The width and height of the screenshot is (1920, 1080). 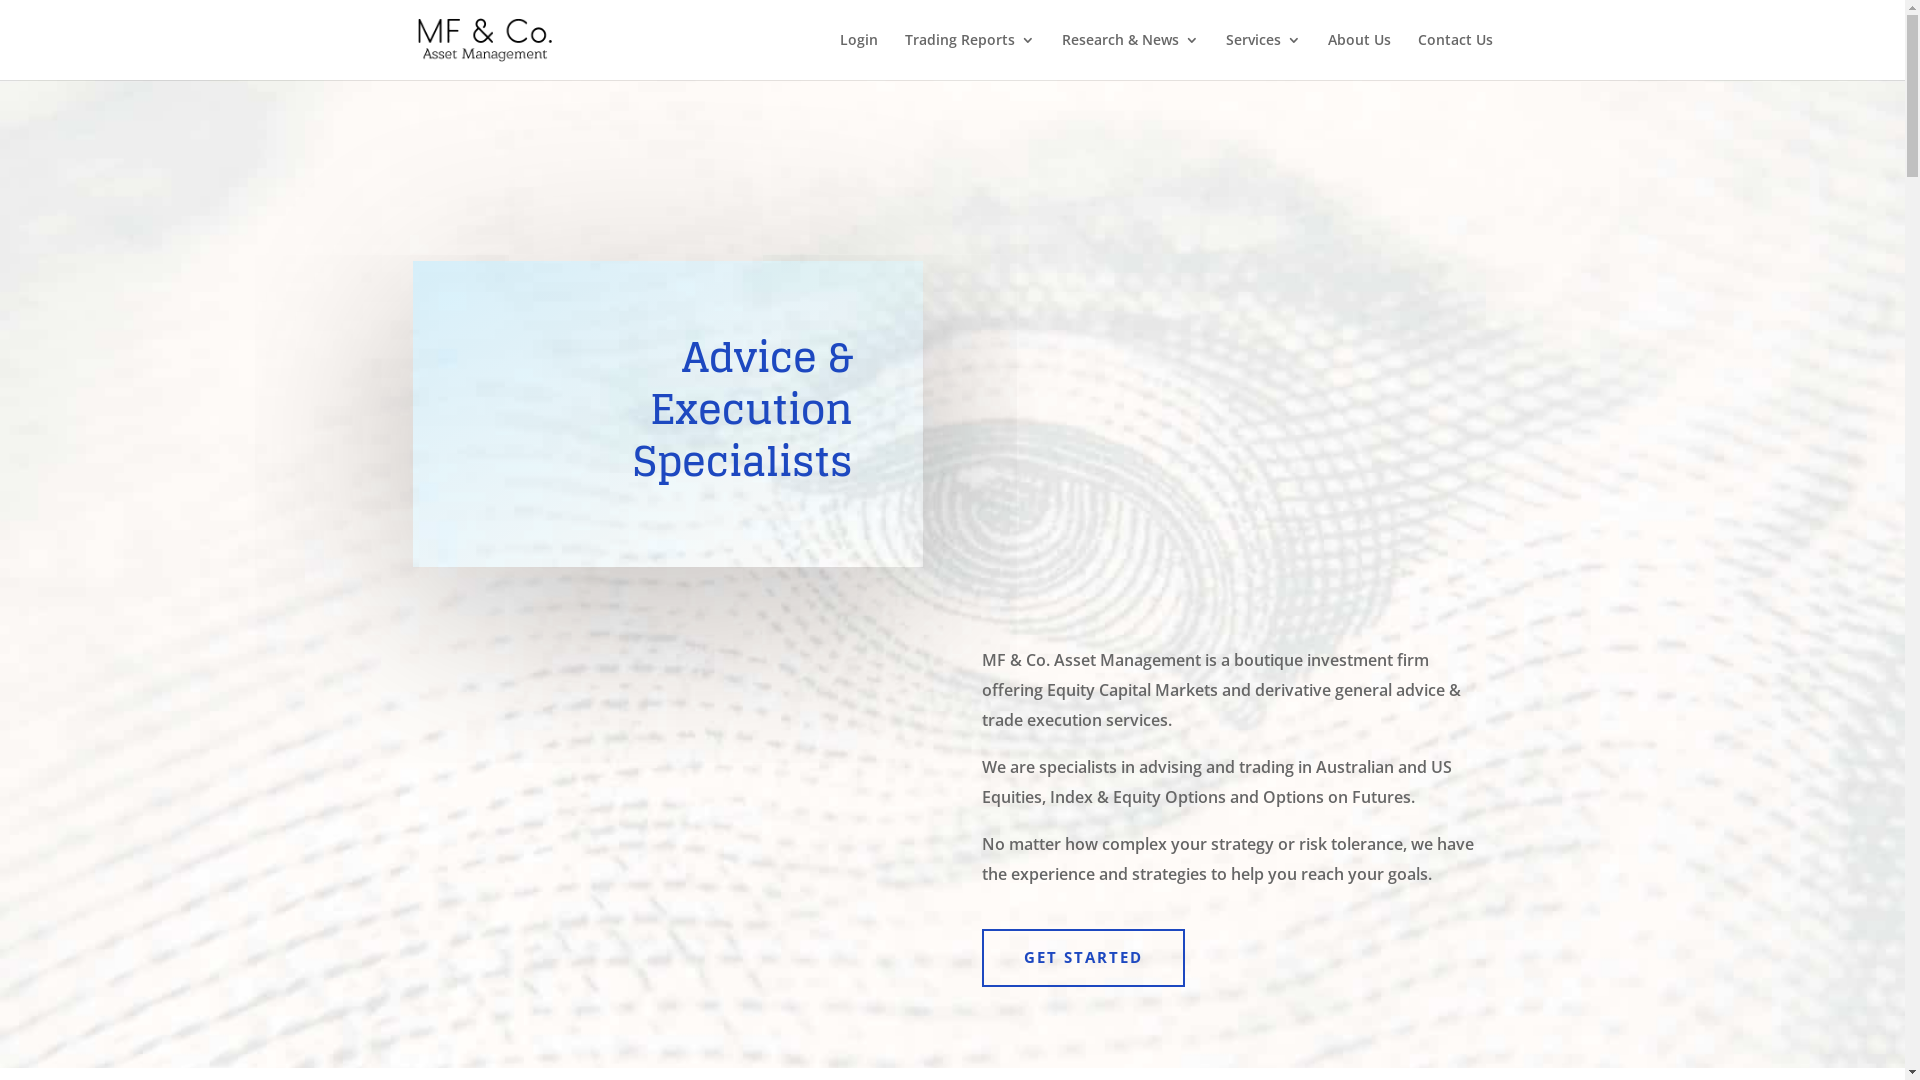 I want to click on GET STARTED, so click(x=1084, y=958).